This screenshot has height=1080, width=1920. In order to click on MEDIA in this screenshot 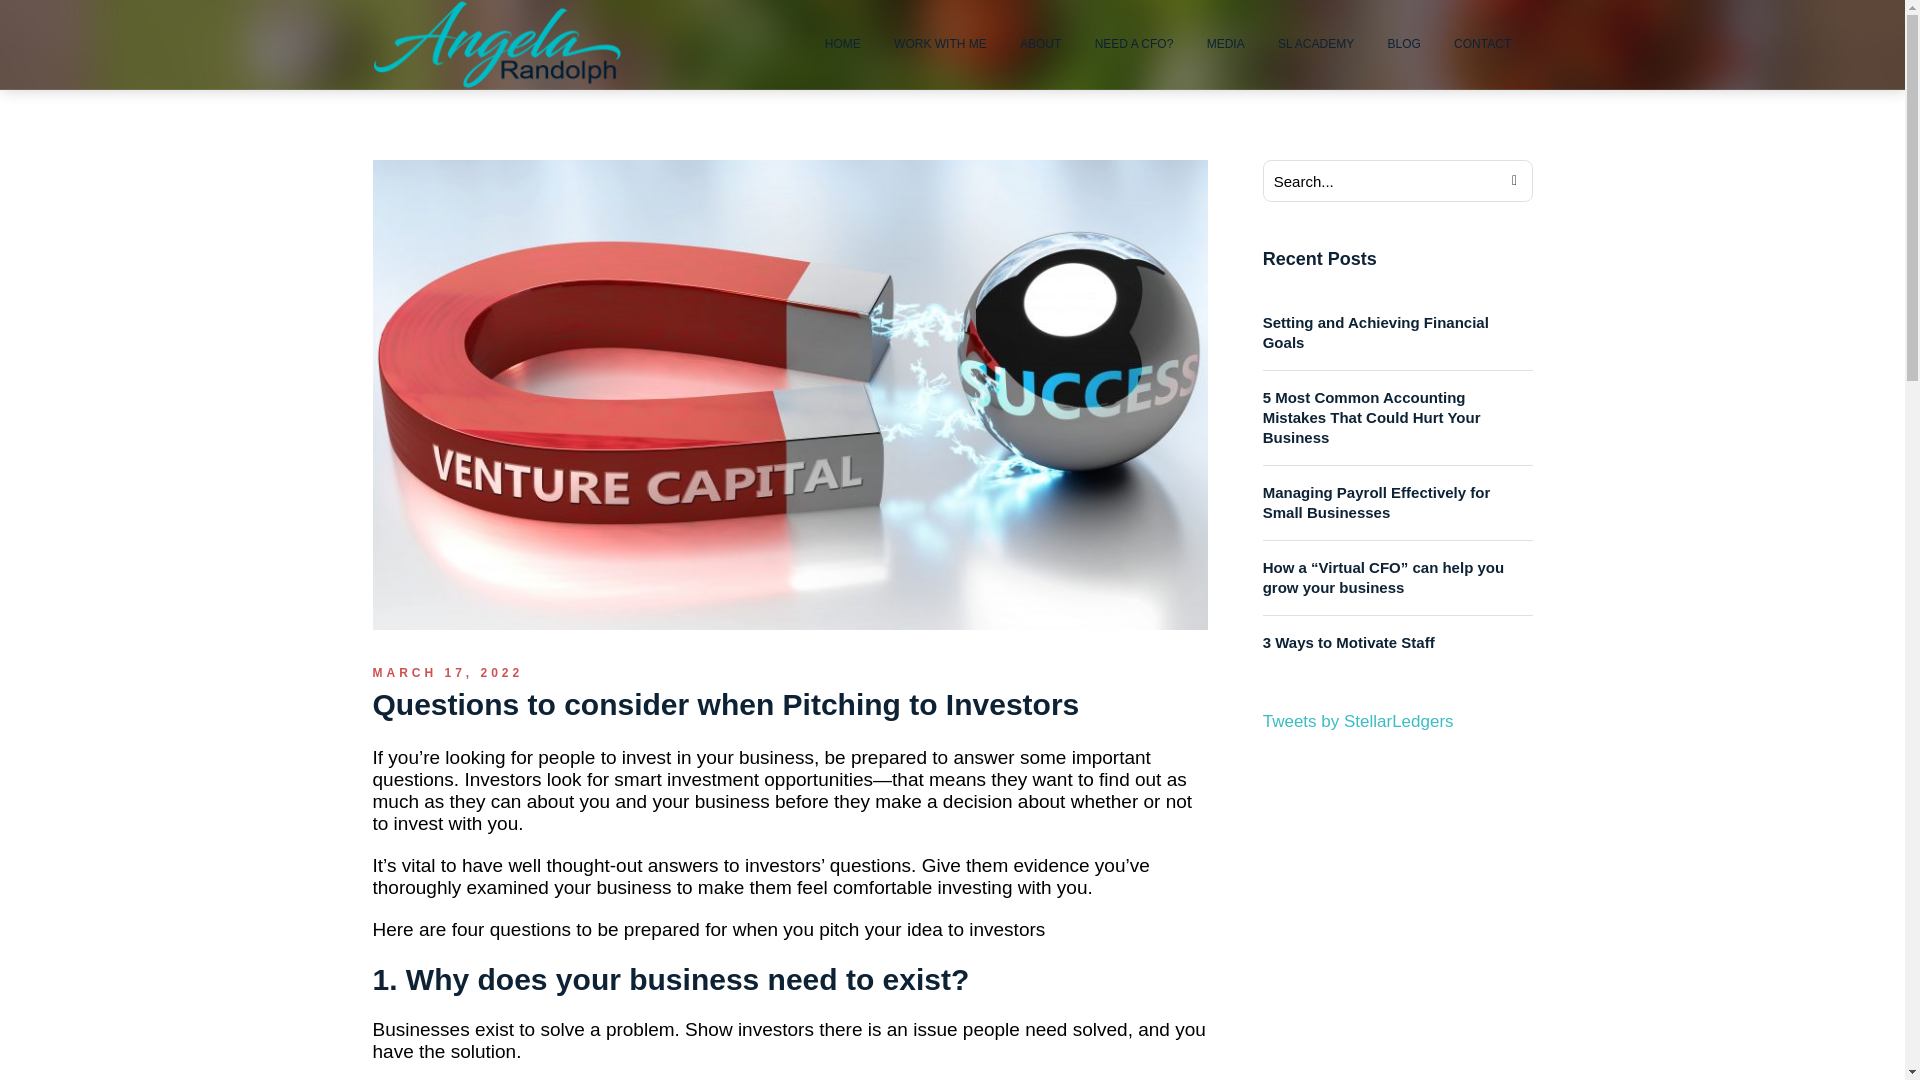, I will do `click(1226, 44)`.